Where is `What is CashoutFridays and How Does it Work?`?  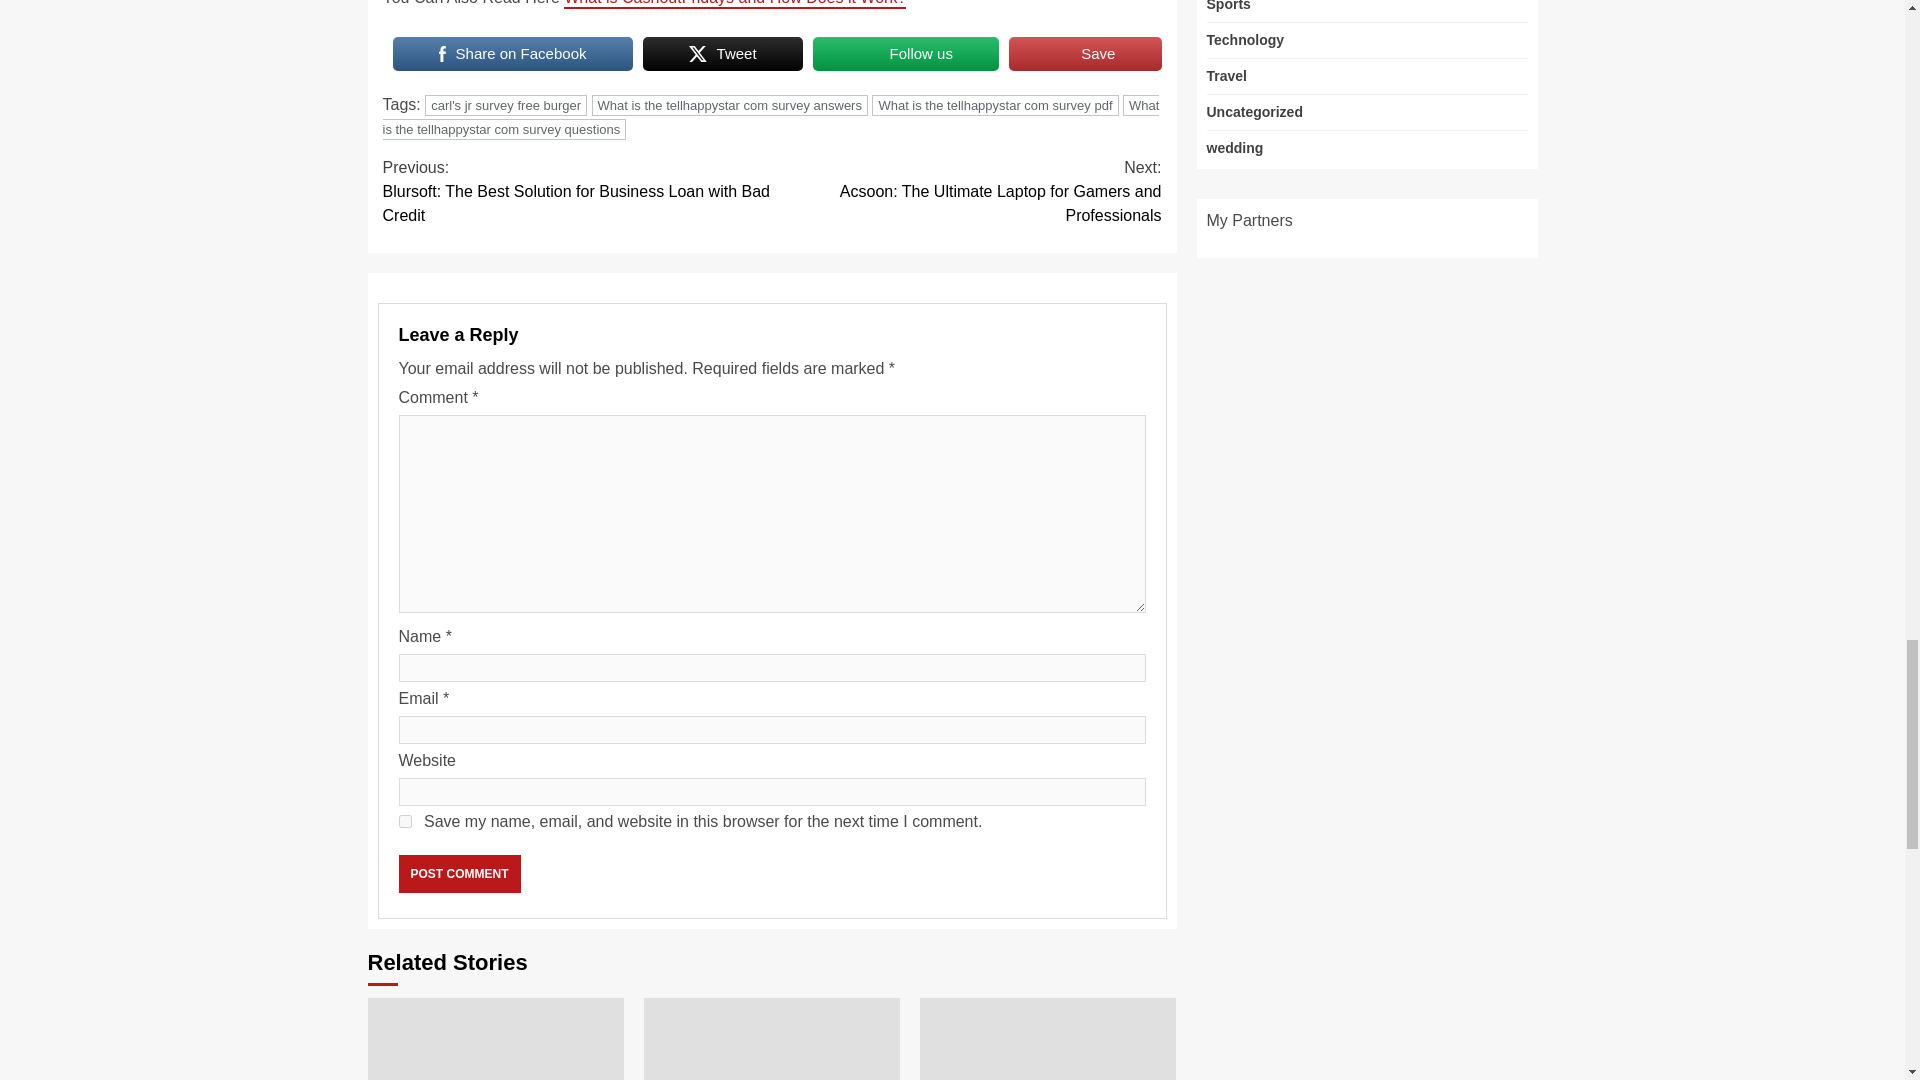
What is CashoutFridays and How Does it Work? is located at coordinates (735, 4).